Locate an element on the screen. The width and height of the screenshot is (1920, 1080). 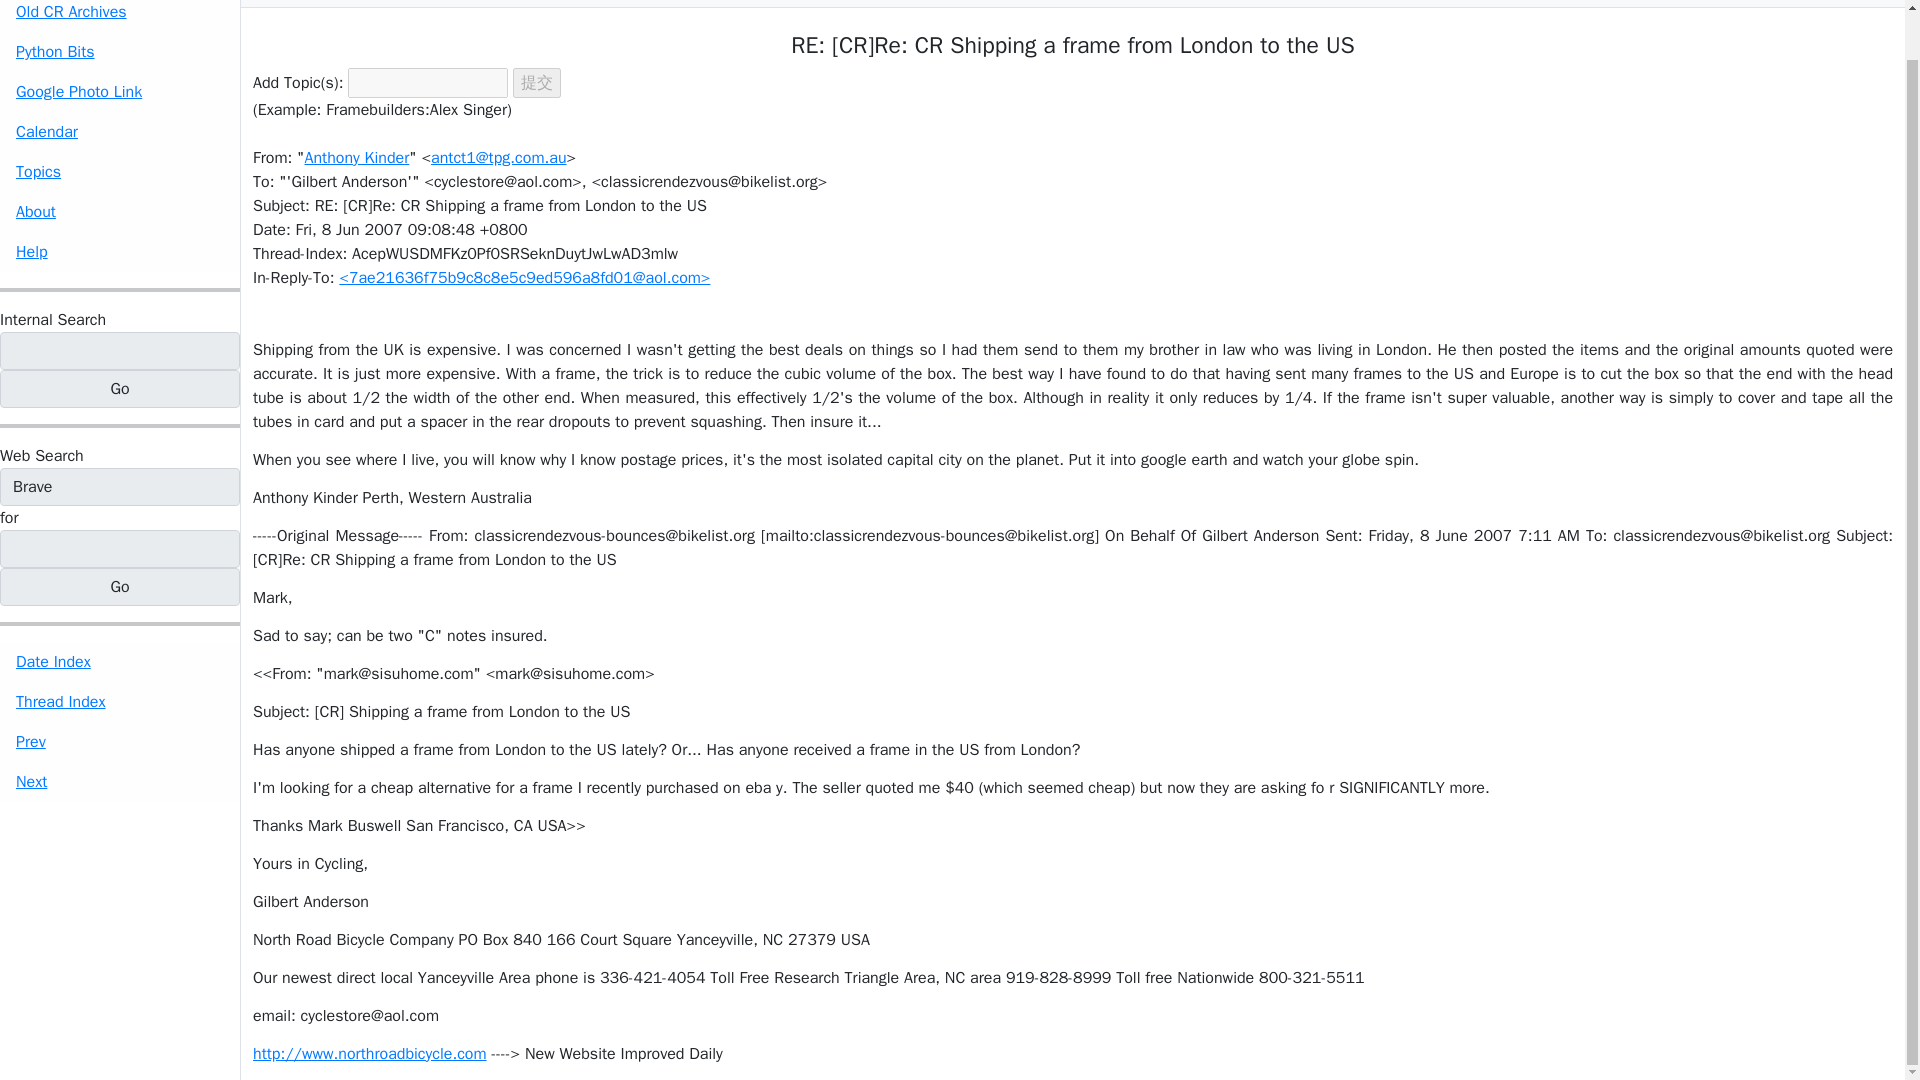
Topics is located at coordinates (120, 172).